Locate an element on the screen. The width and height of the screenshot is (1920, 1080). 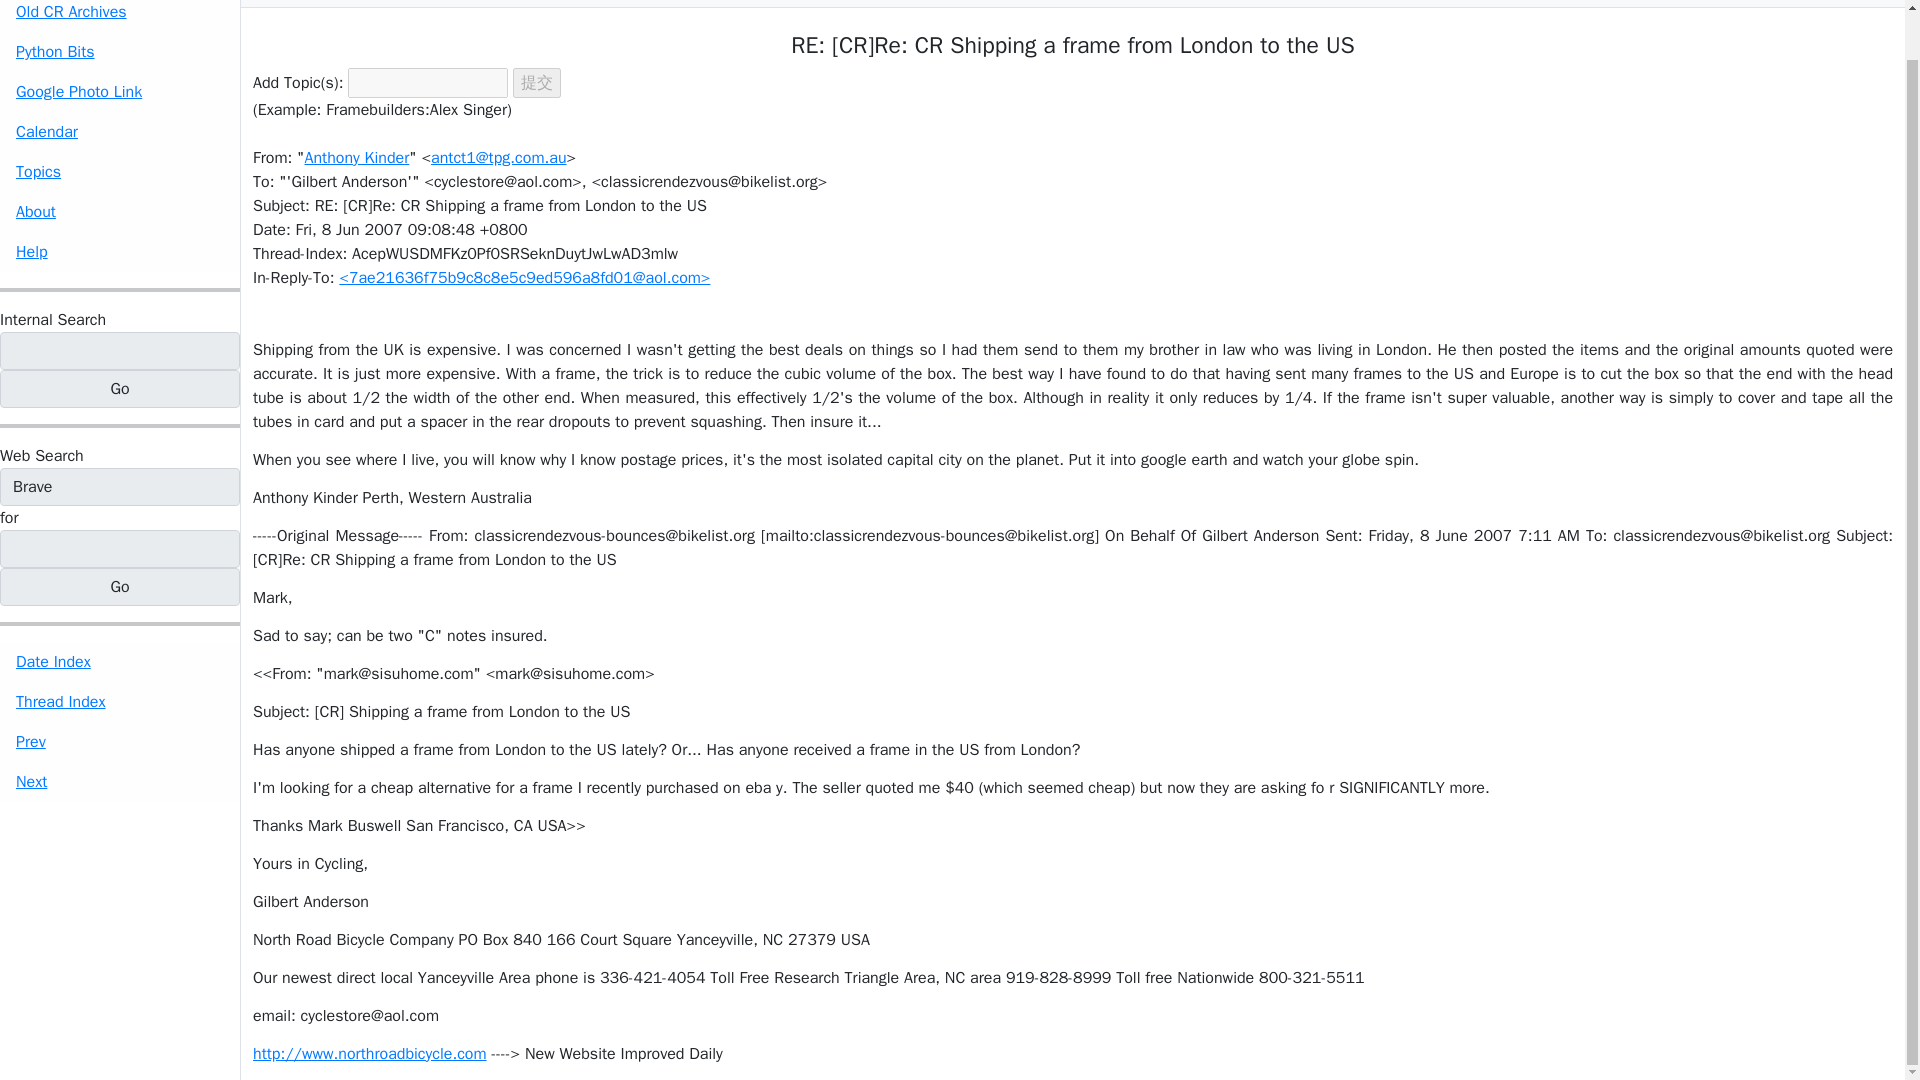
Topics is located at coordinates (120, 172).